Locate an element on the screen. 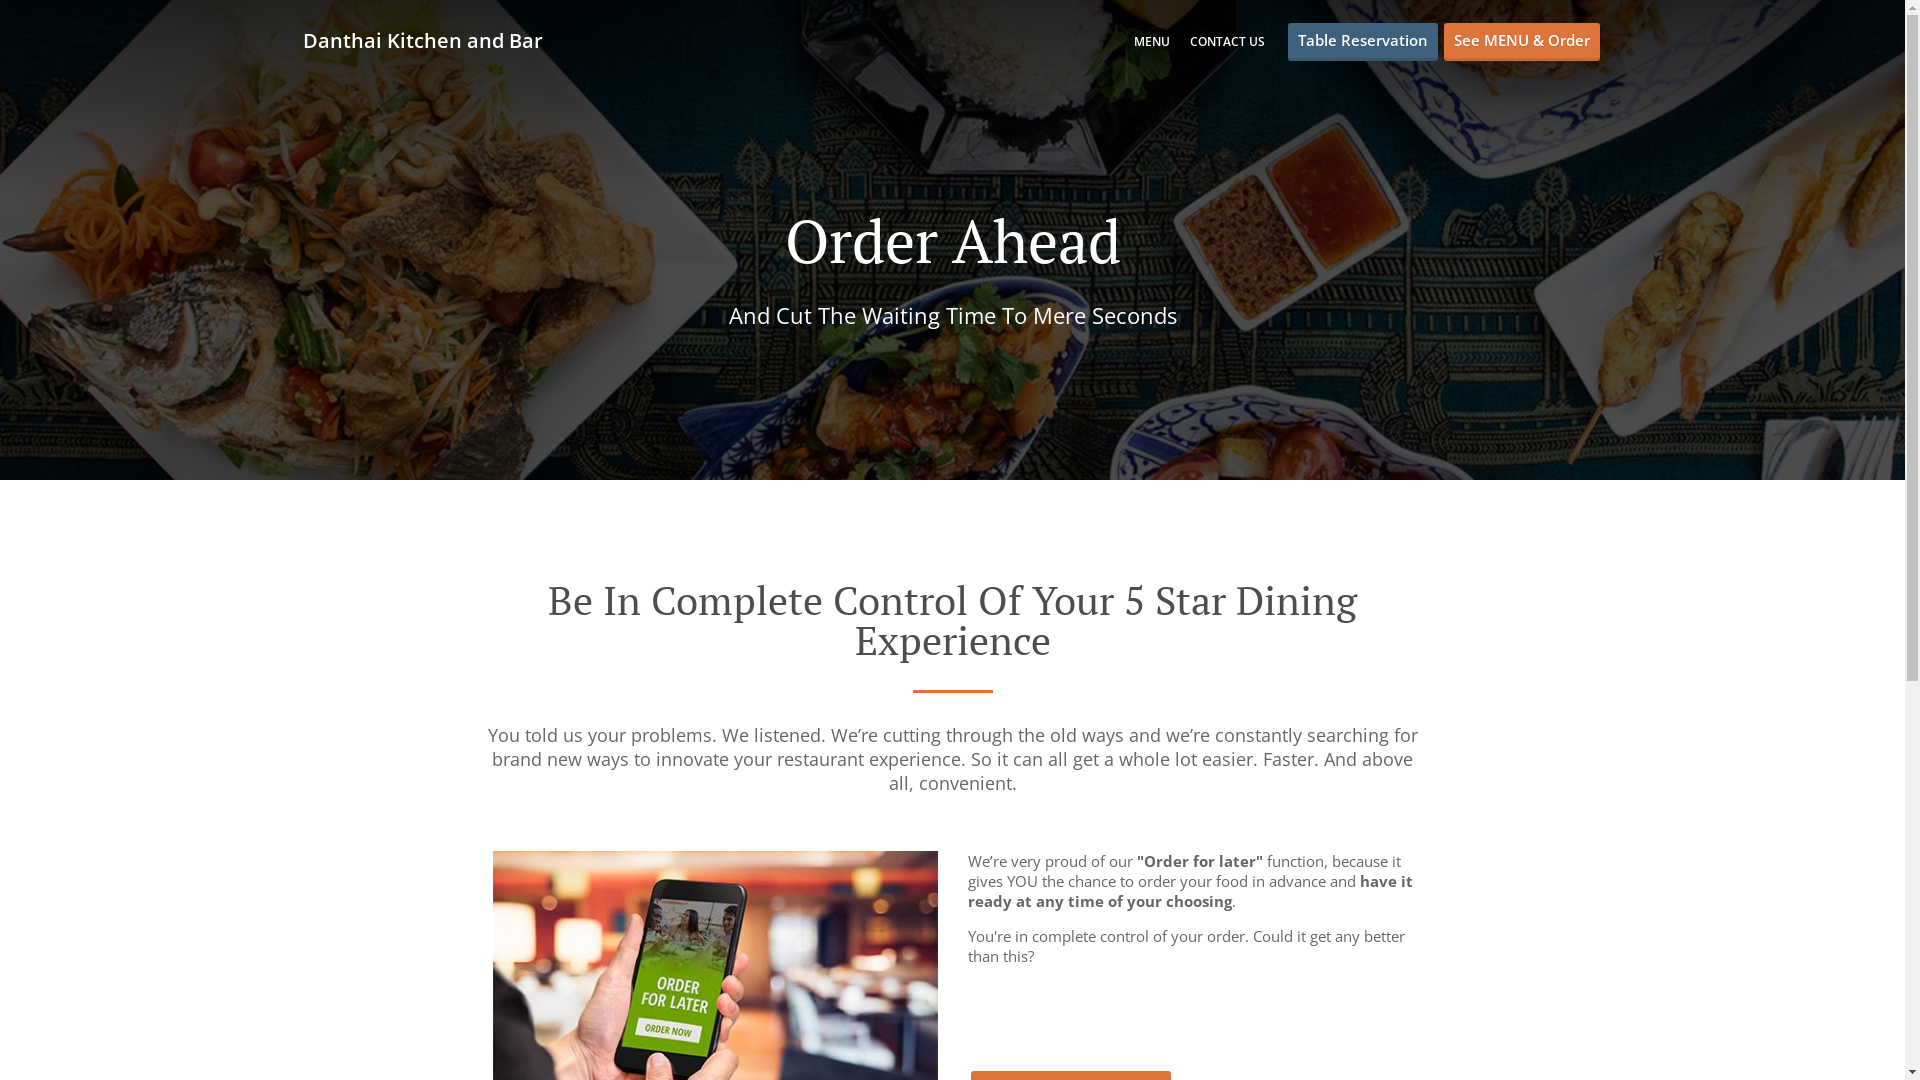 The image size is (1920, 1080). Danthai Kitchen and Bar is located at coordinates (432, 40).